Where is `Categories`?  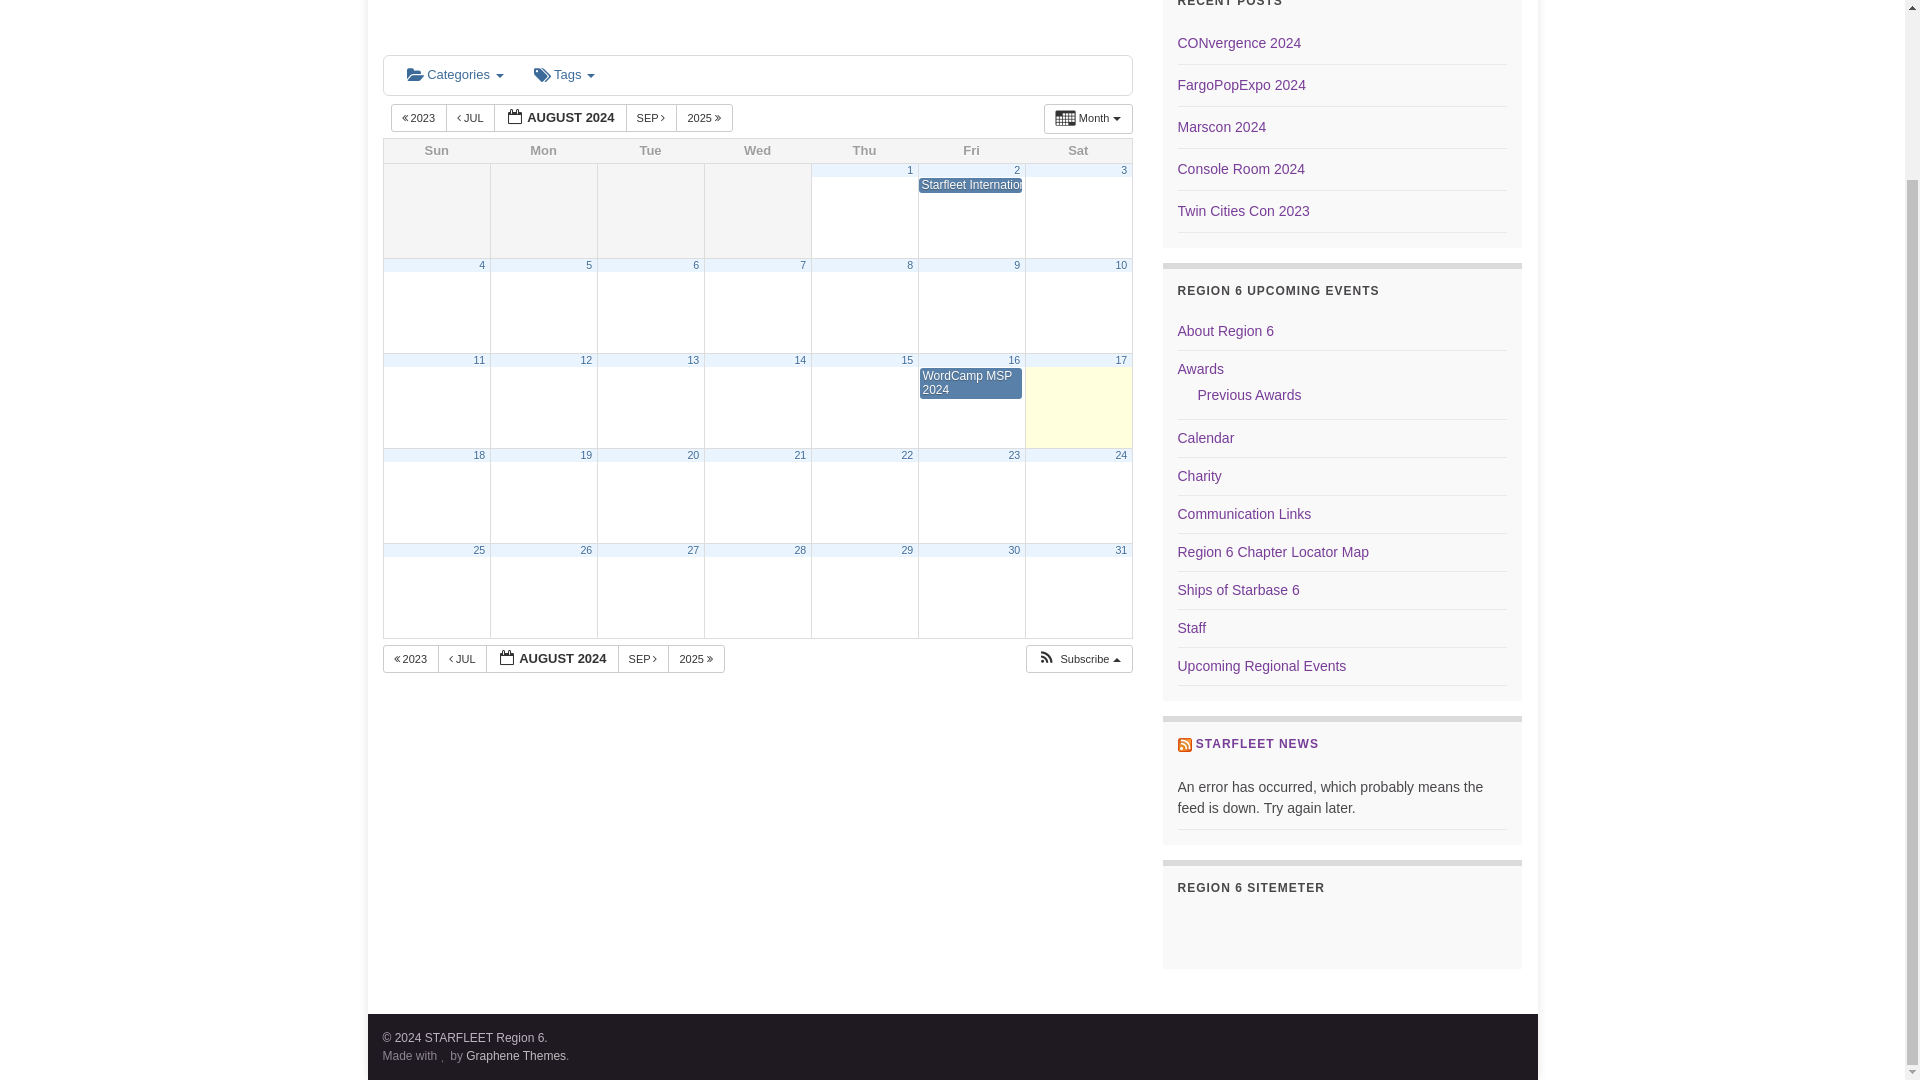
Categories is located at coordinates (454, 76).